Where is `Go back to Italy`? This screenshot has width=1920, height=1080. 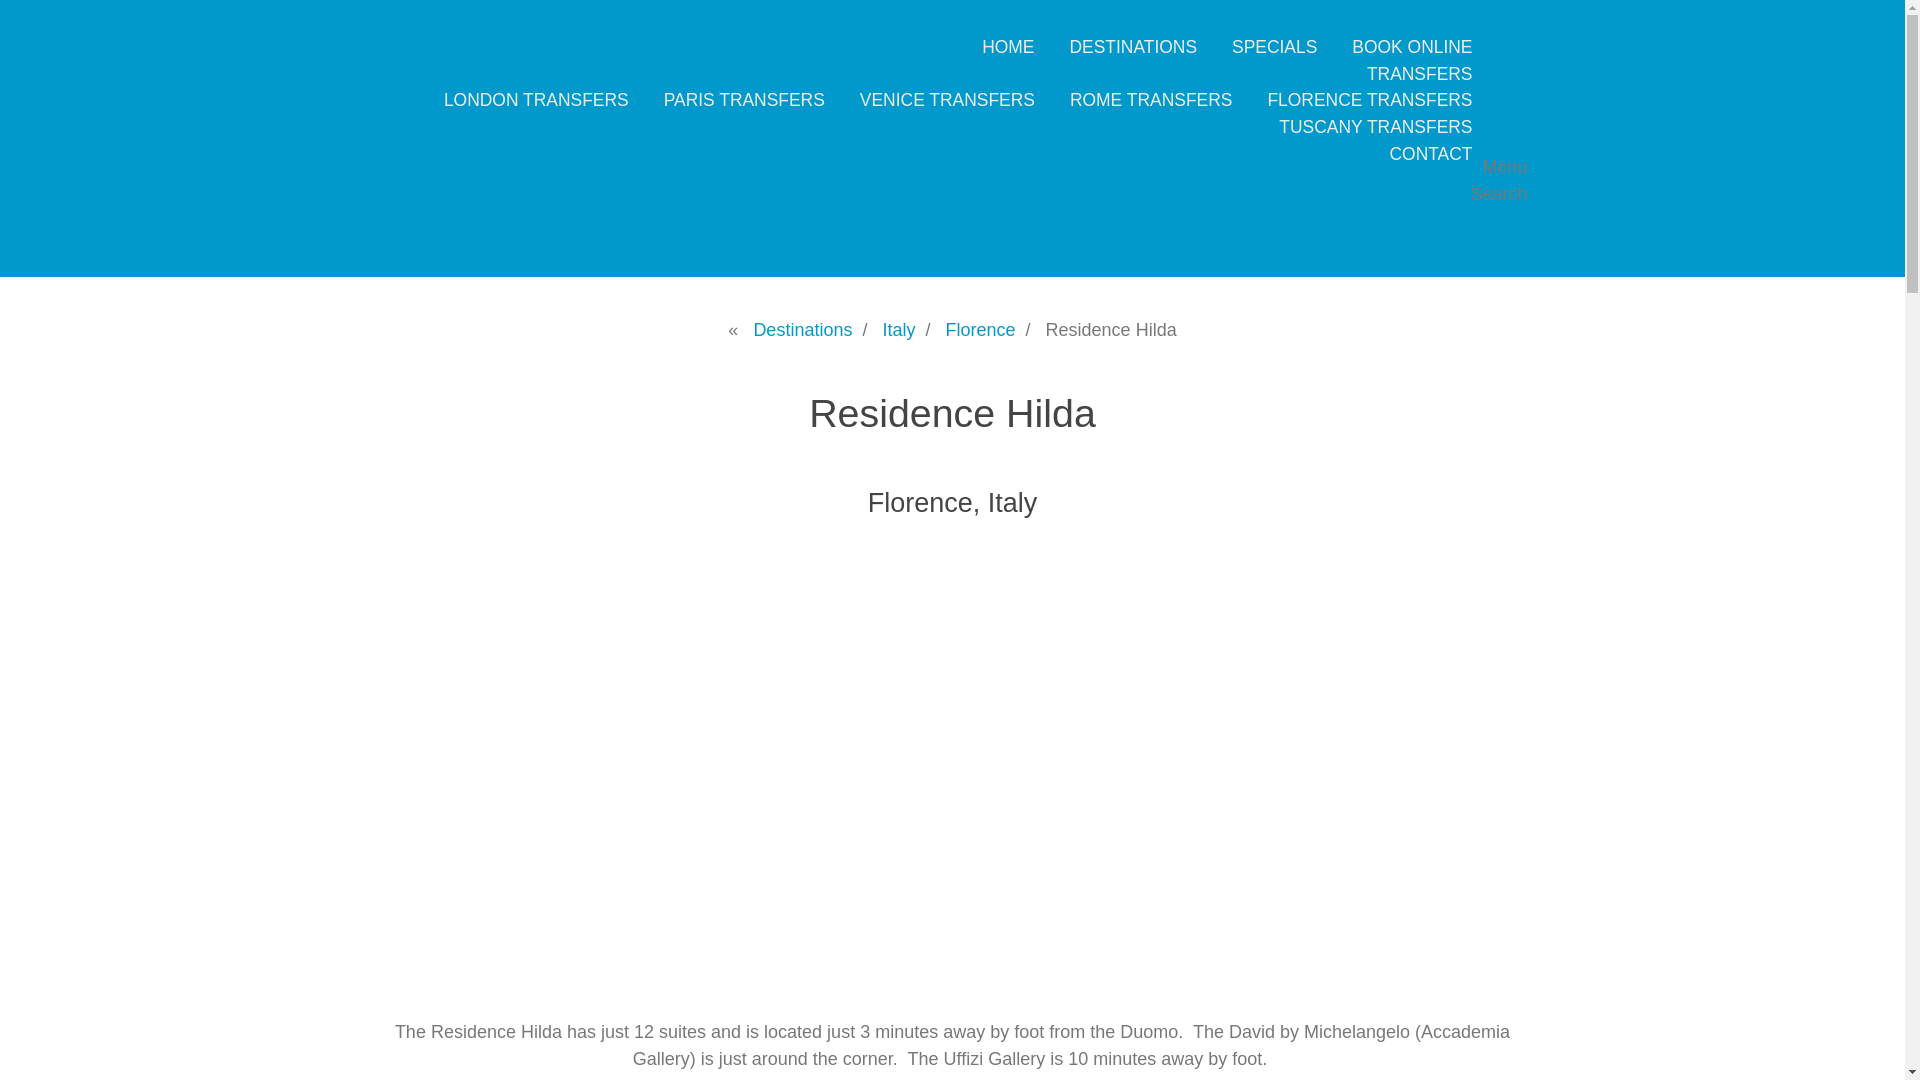 Go back to Italy is located at coordinates (898, 330).